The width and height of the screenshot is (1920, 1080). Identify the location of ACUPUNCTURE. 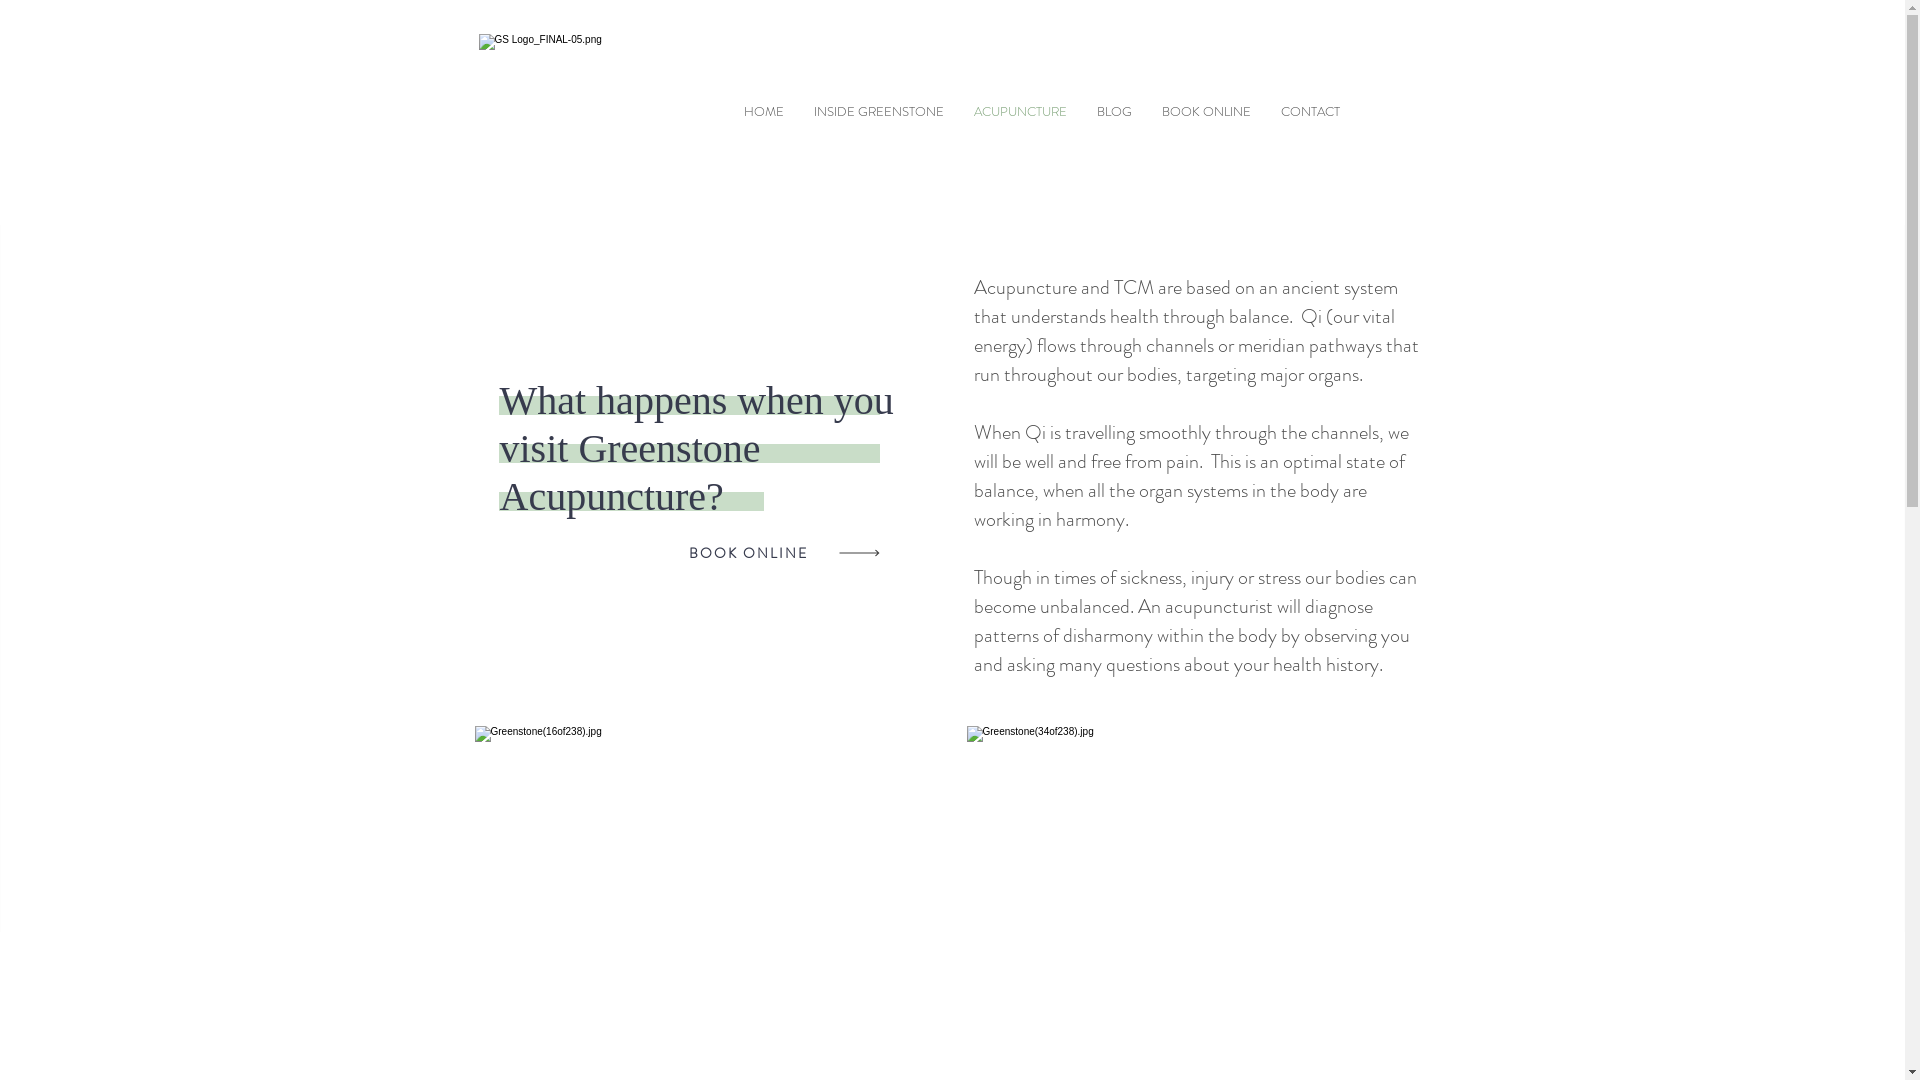
(1020, 112).